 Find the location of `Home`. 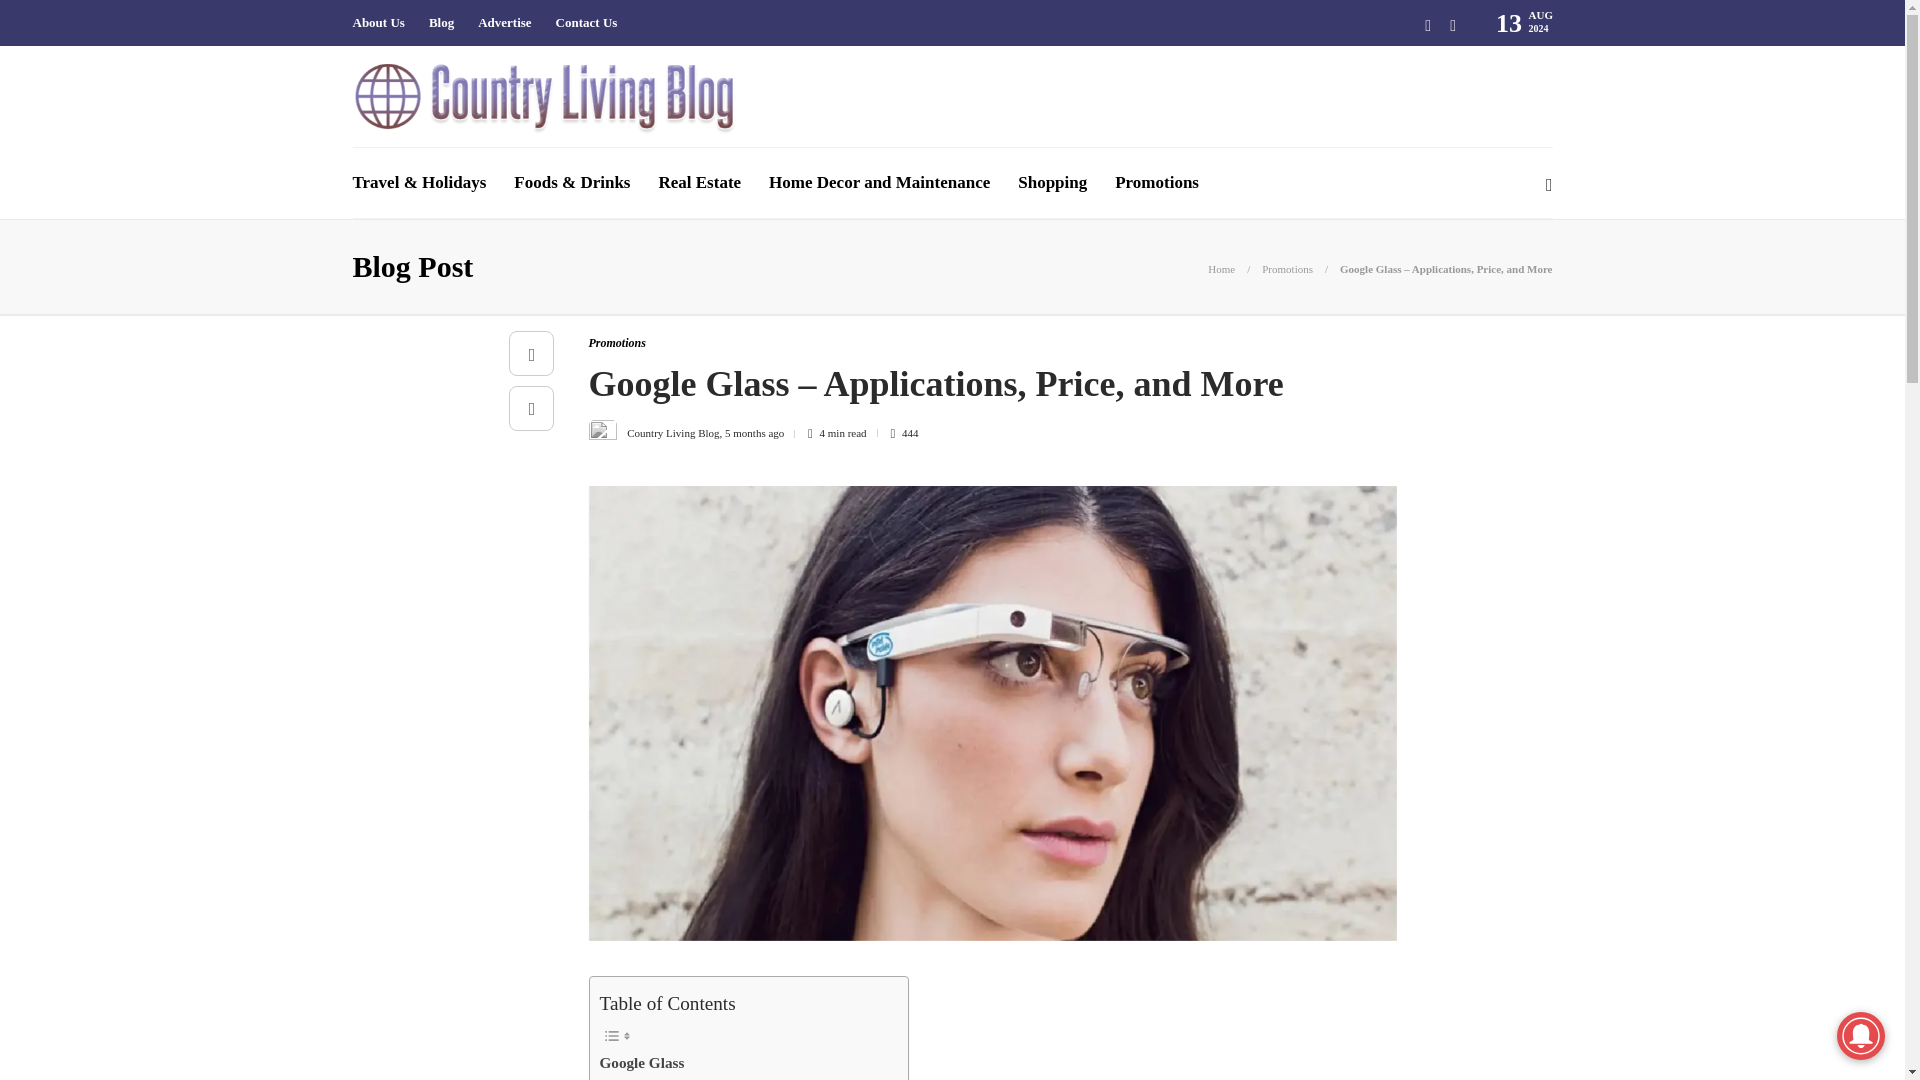

Home is located at coordinates (1220, 269).